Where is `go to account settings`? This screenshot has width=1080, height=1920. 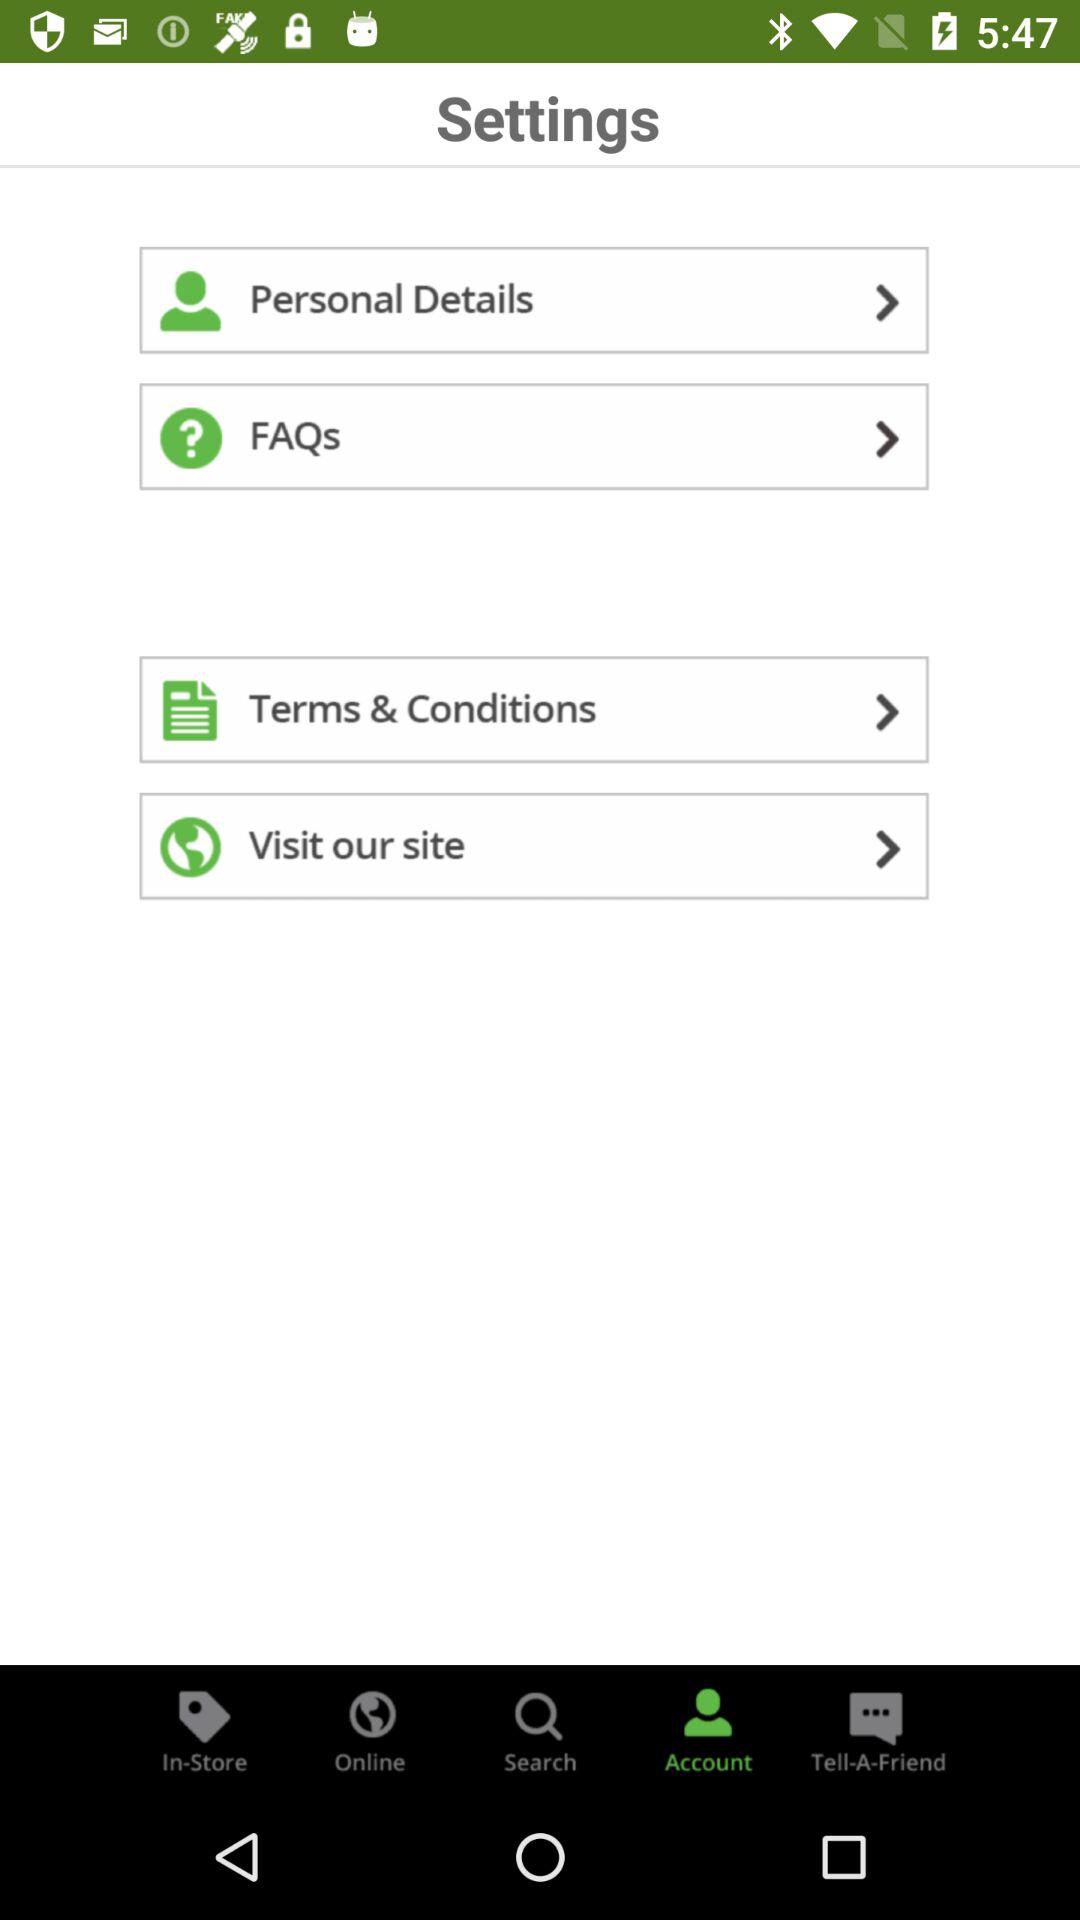
go to account settings is located at coordinates (708, 1730).